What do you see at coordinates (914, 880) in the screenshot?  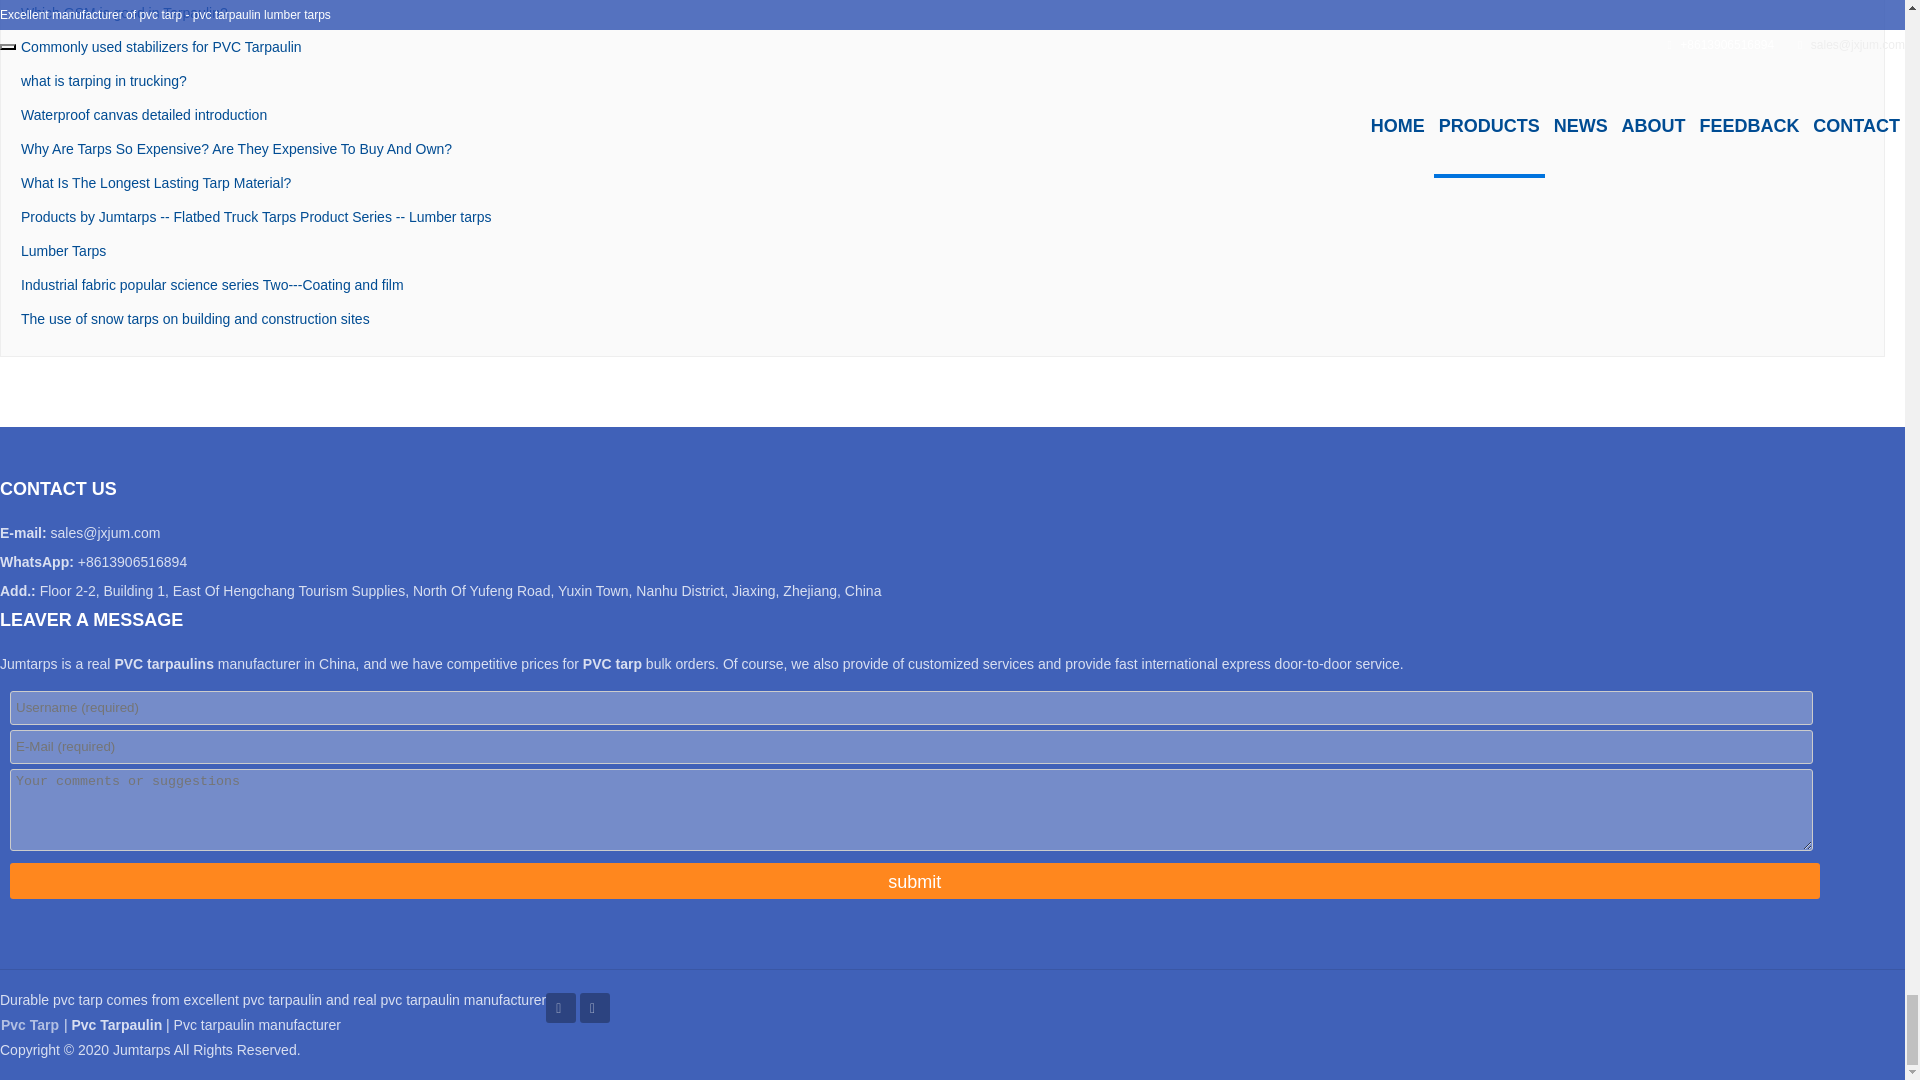 I see `submit` at bounding box center [914, 880].